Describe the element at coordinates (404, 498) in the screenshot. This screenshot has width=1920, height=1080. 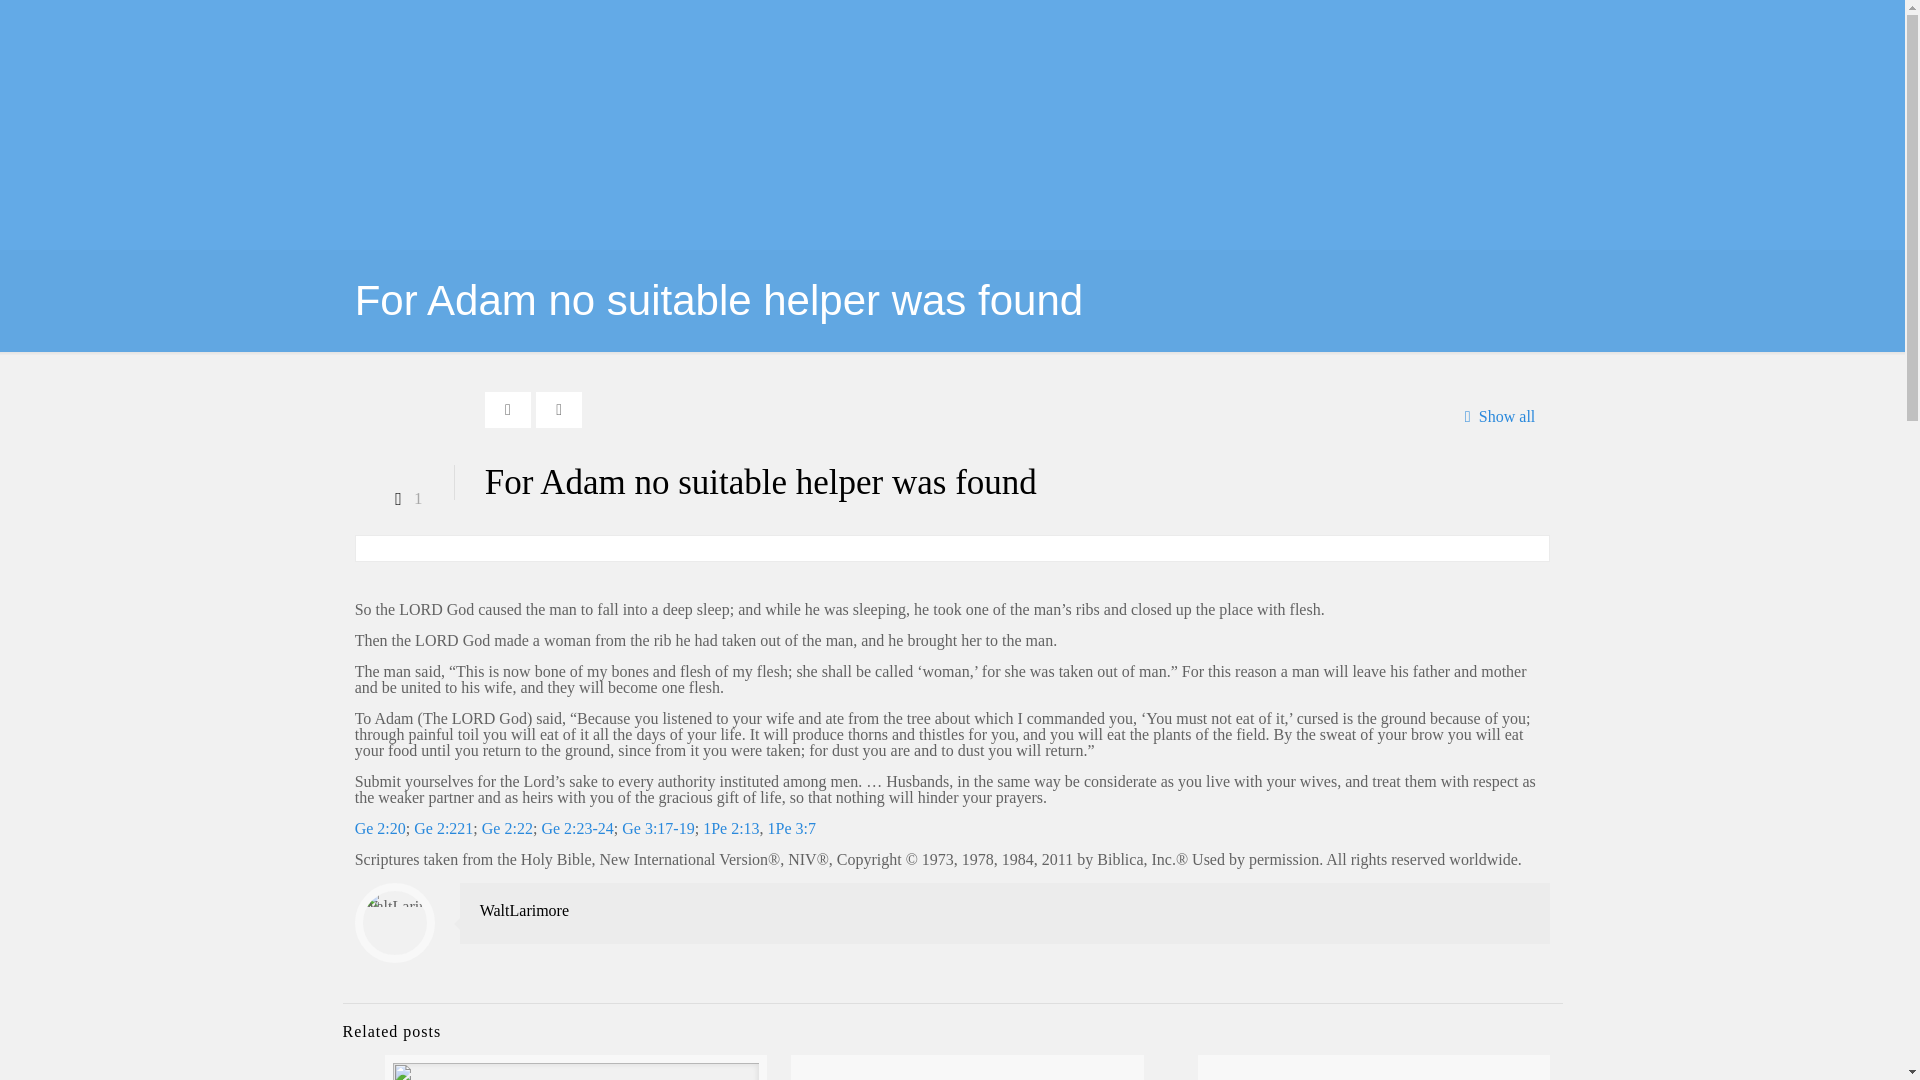
I see `1` at that location.